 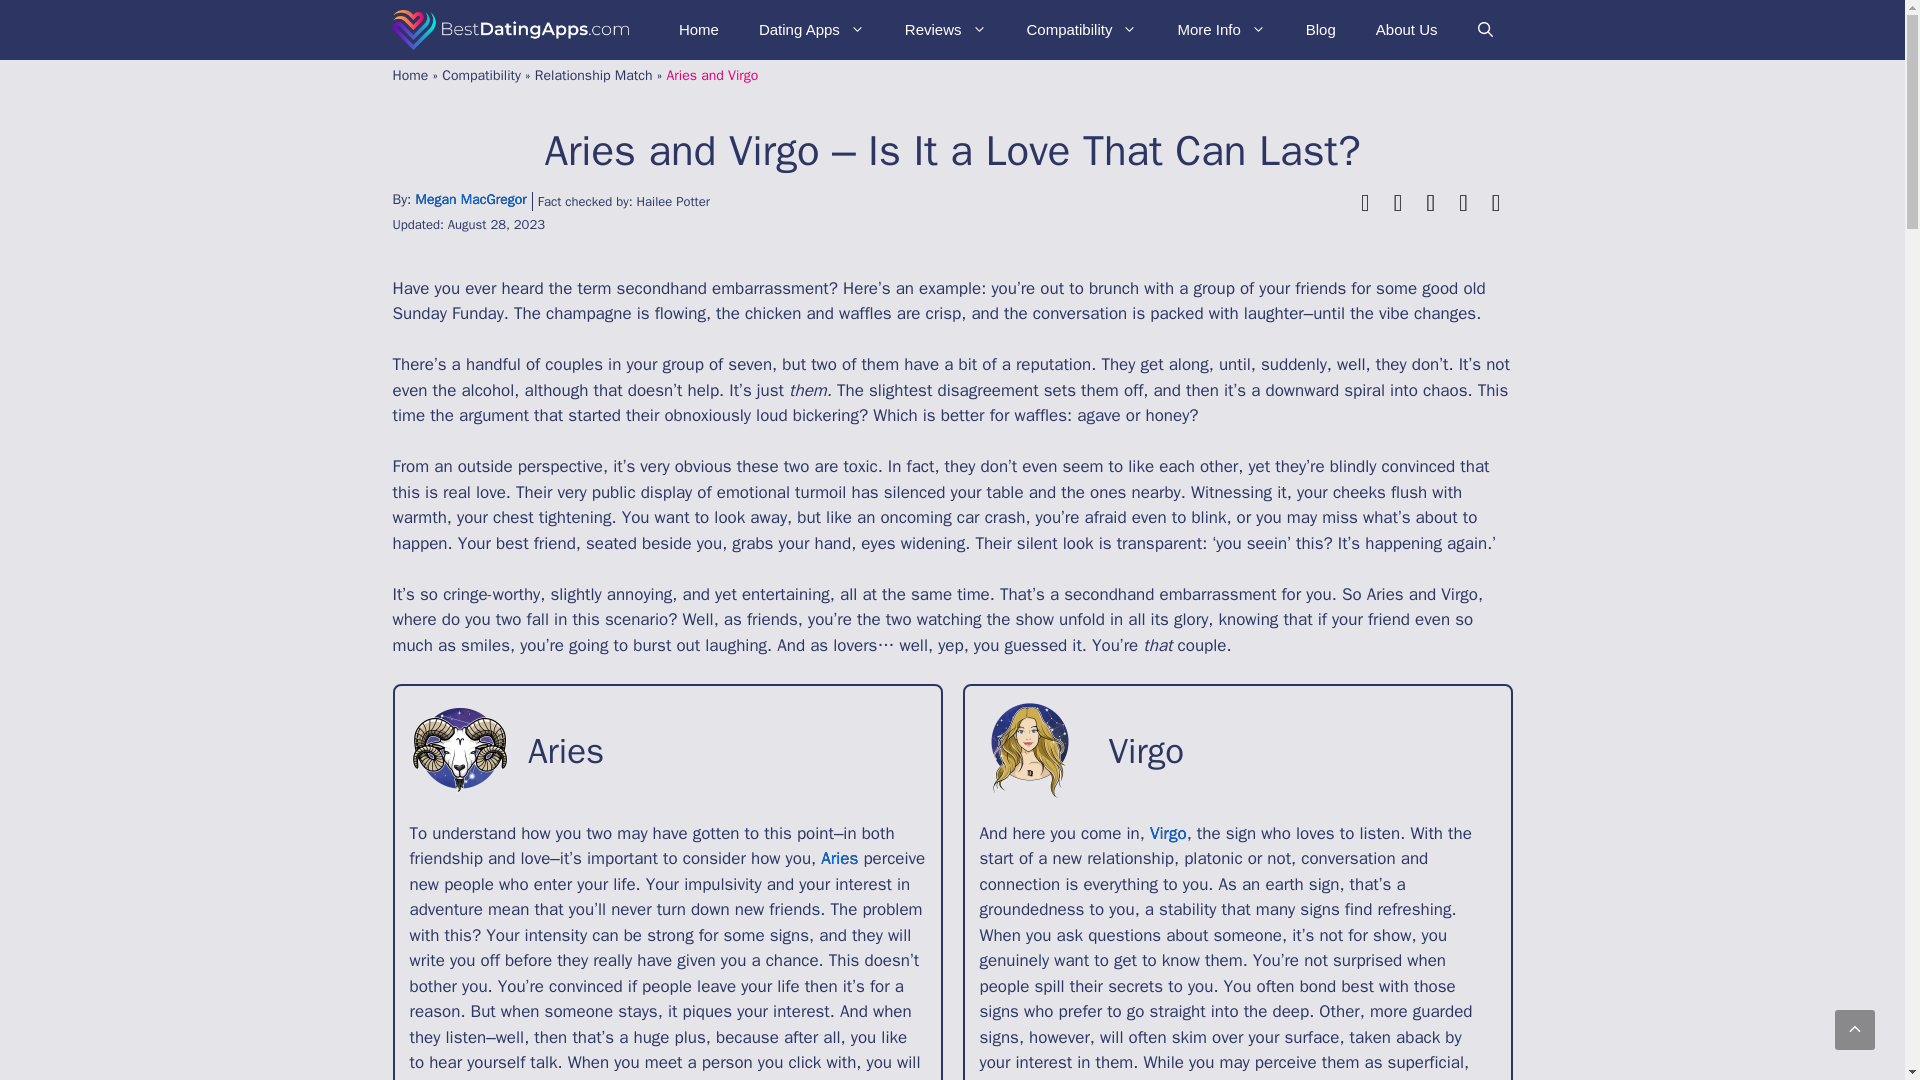 I want to click on Relationship Match, so click(x=594, y=75).